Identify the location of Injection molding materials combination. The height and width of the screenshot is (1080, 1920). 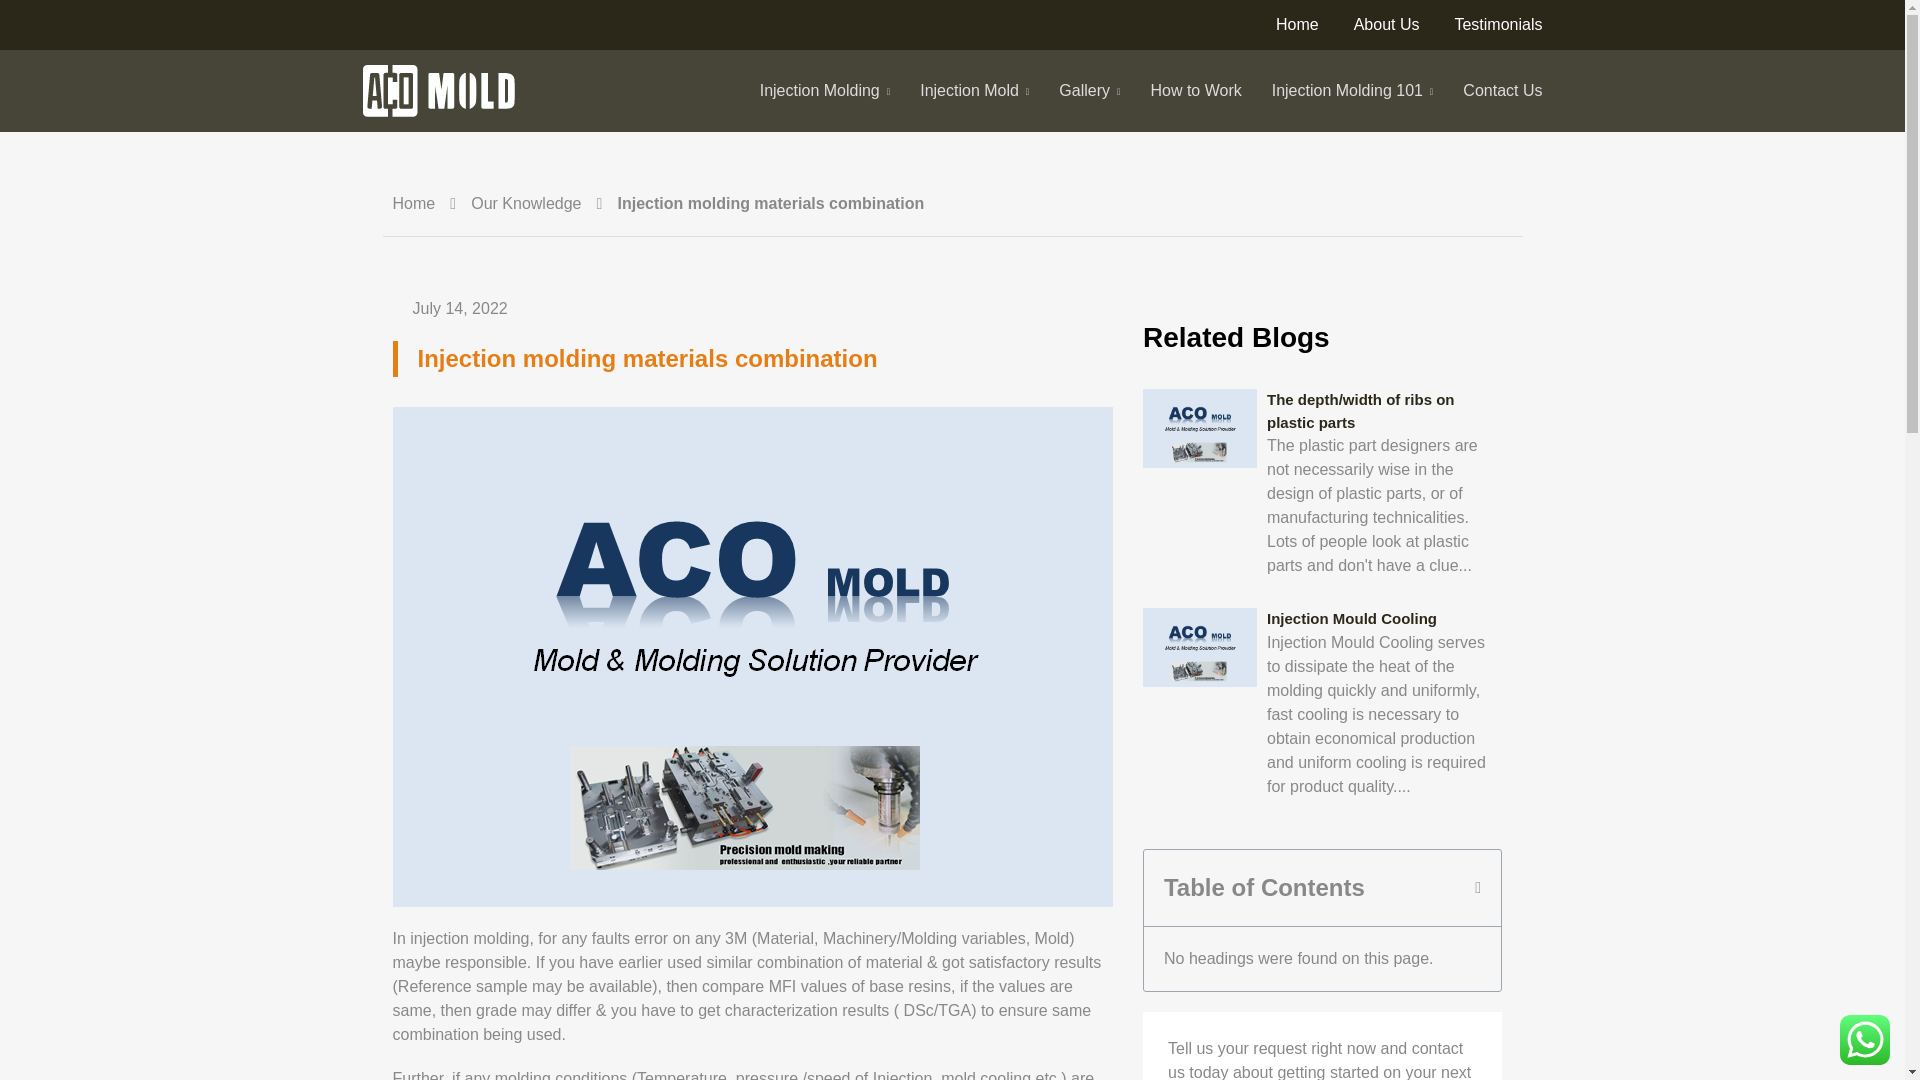
(770, 204).